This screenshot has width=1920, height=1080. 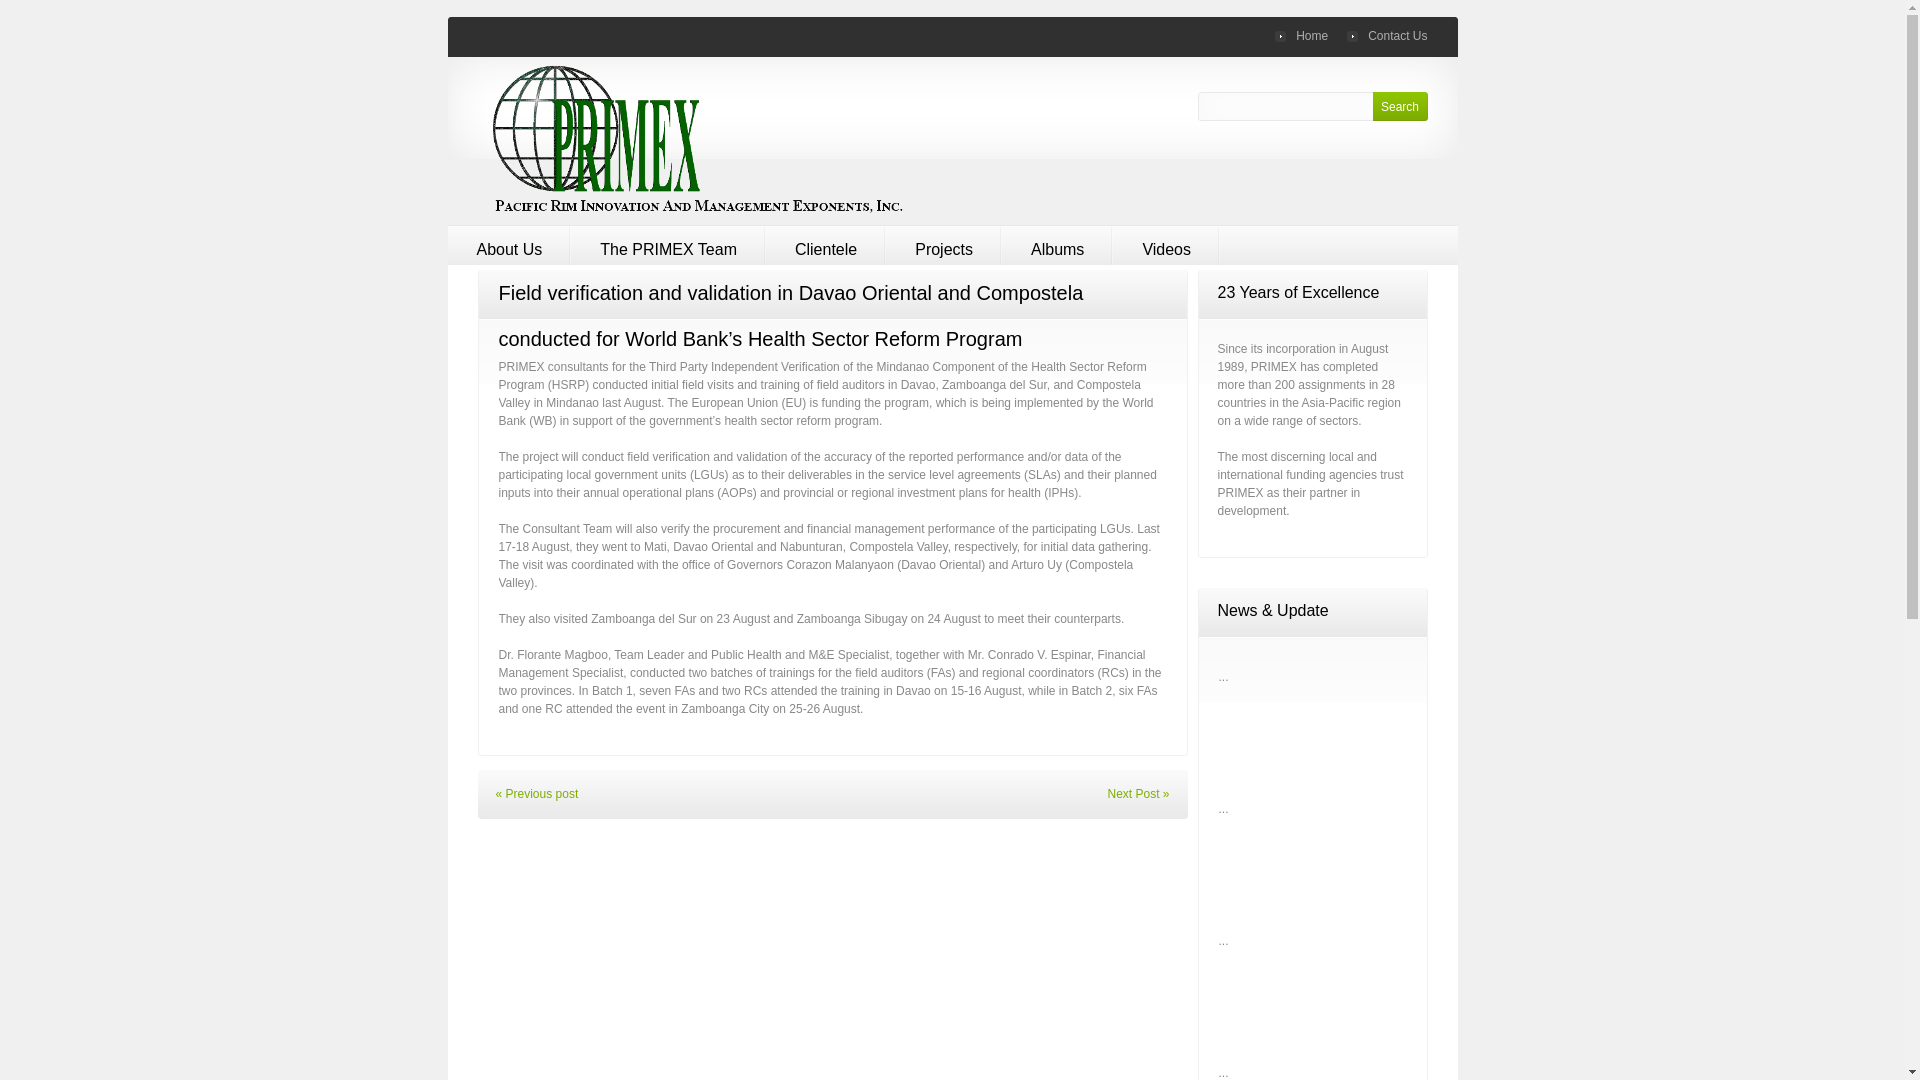 I want to click on Search, so click(x=1399, y=106).